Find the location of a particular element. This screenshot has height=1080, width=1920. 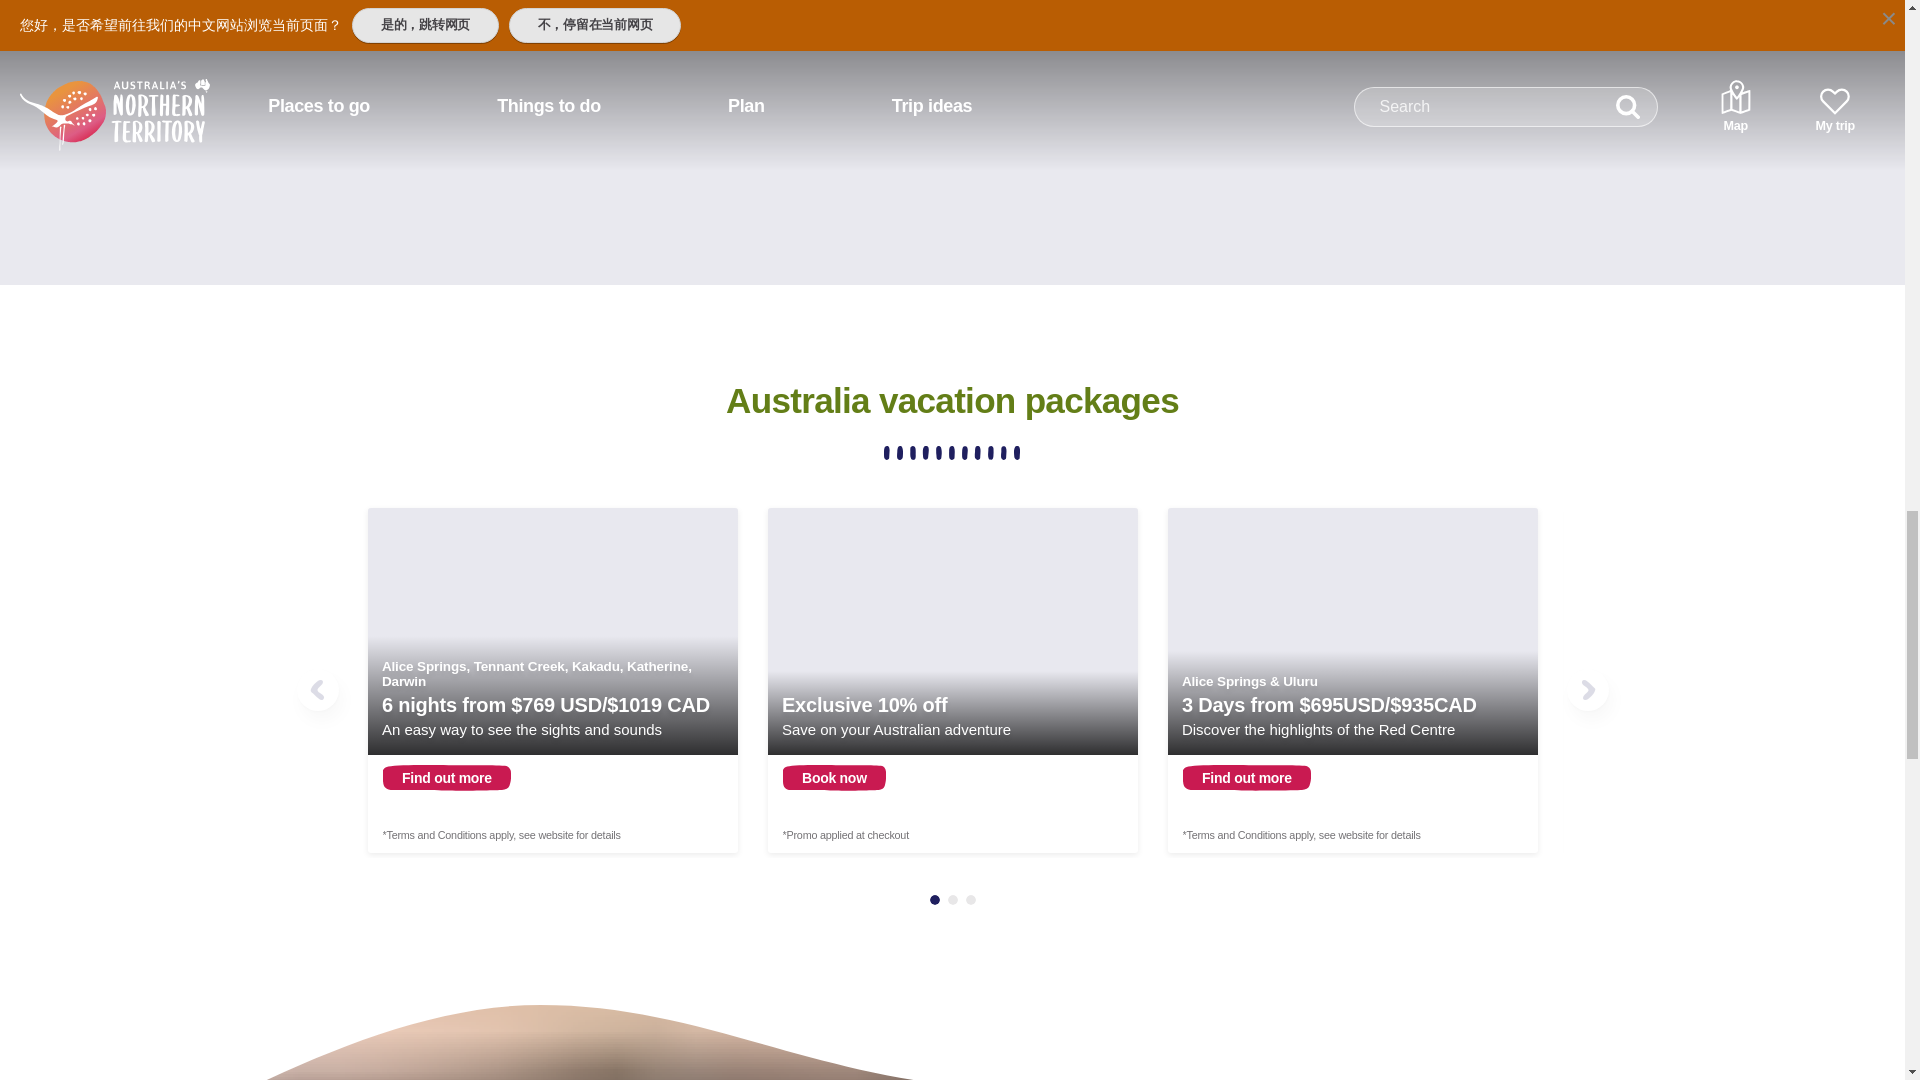

Opens in a new window is located at coordinates (953, 680).